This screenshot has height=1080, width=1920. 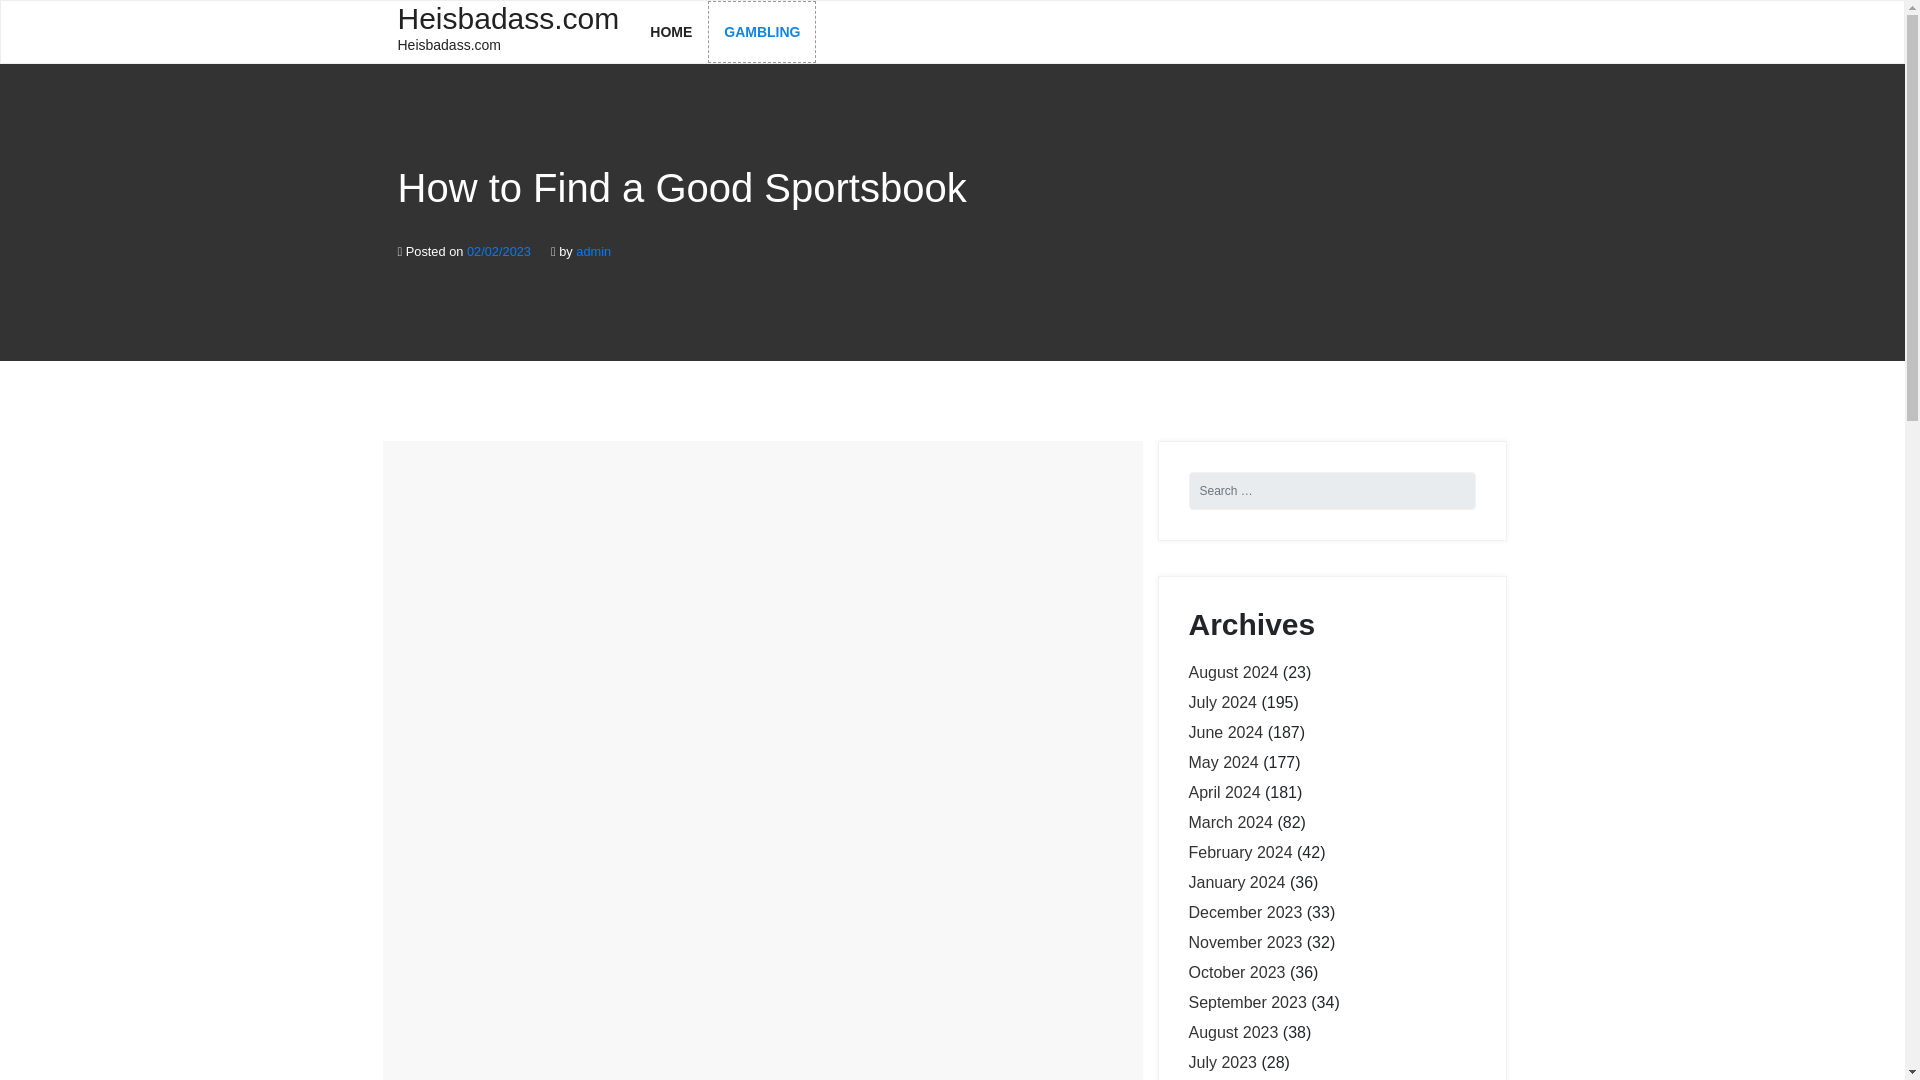 I want to click on January 2024, so click(x=762, y=32).